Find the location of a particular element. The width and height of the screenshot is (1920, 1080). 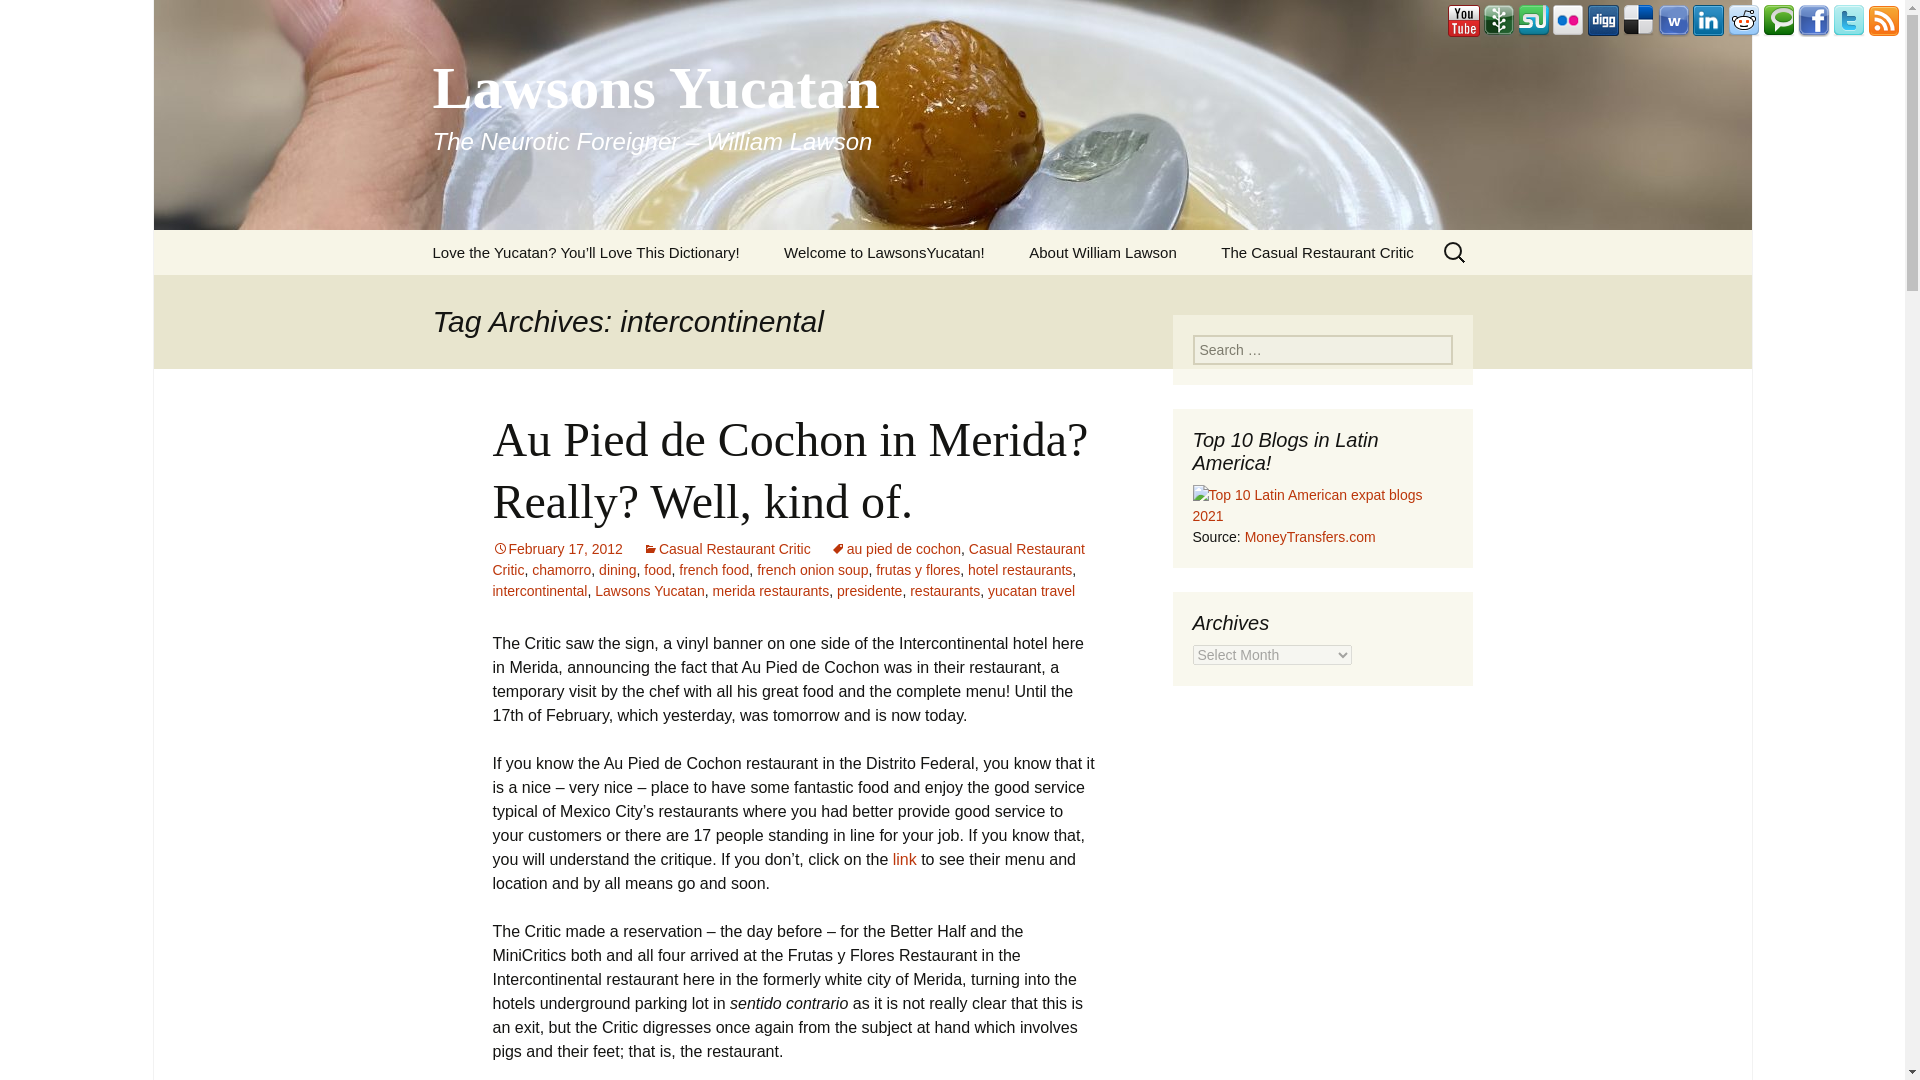

Share it on Linkedin is located at coordinates (1708, 20).